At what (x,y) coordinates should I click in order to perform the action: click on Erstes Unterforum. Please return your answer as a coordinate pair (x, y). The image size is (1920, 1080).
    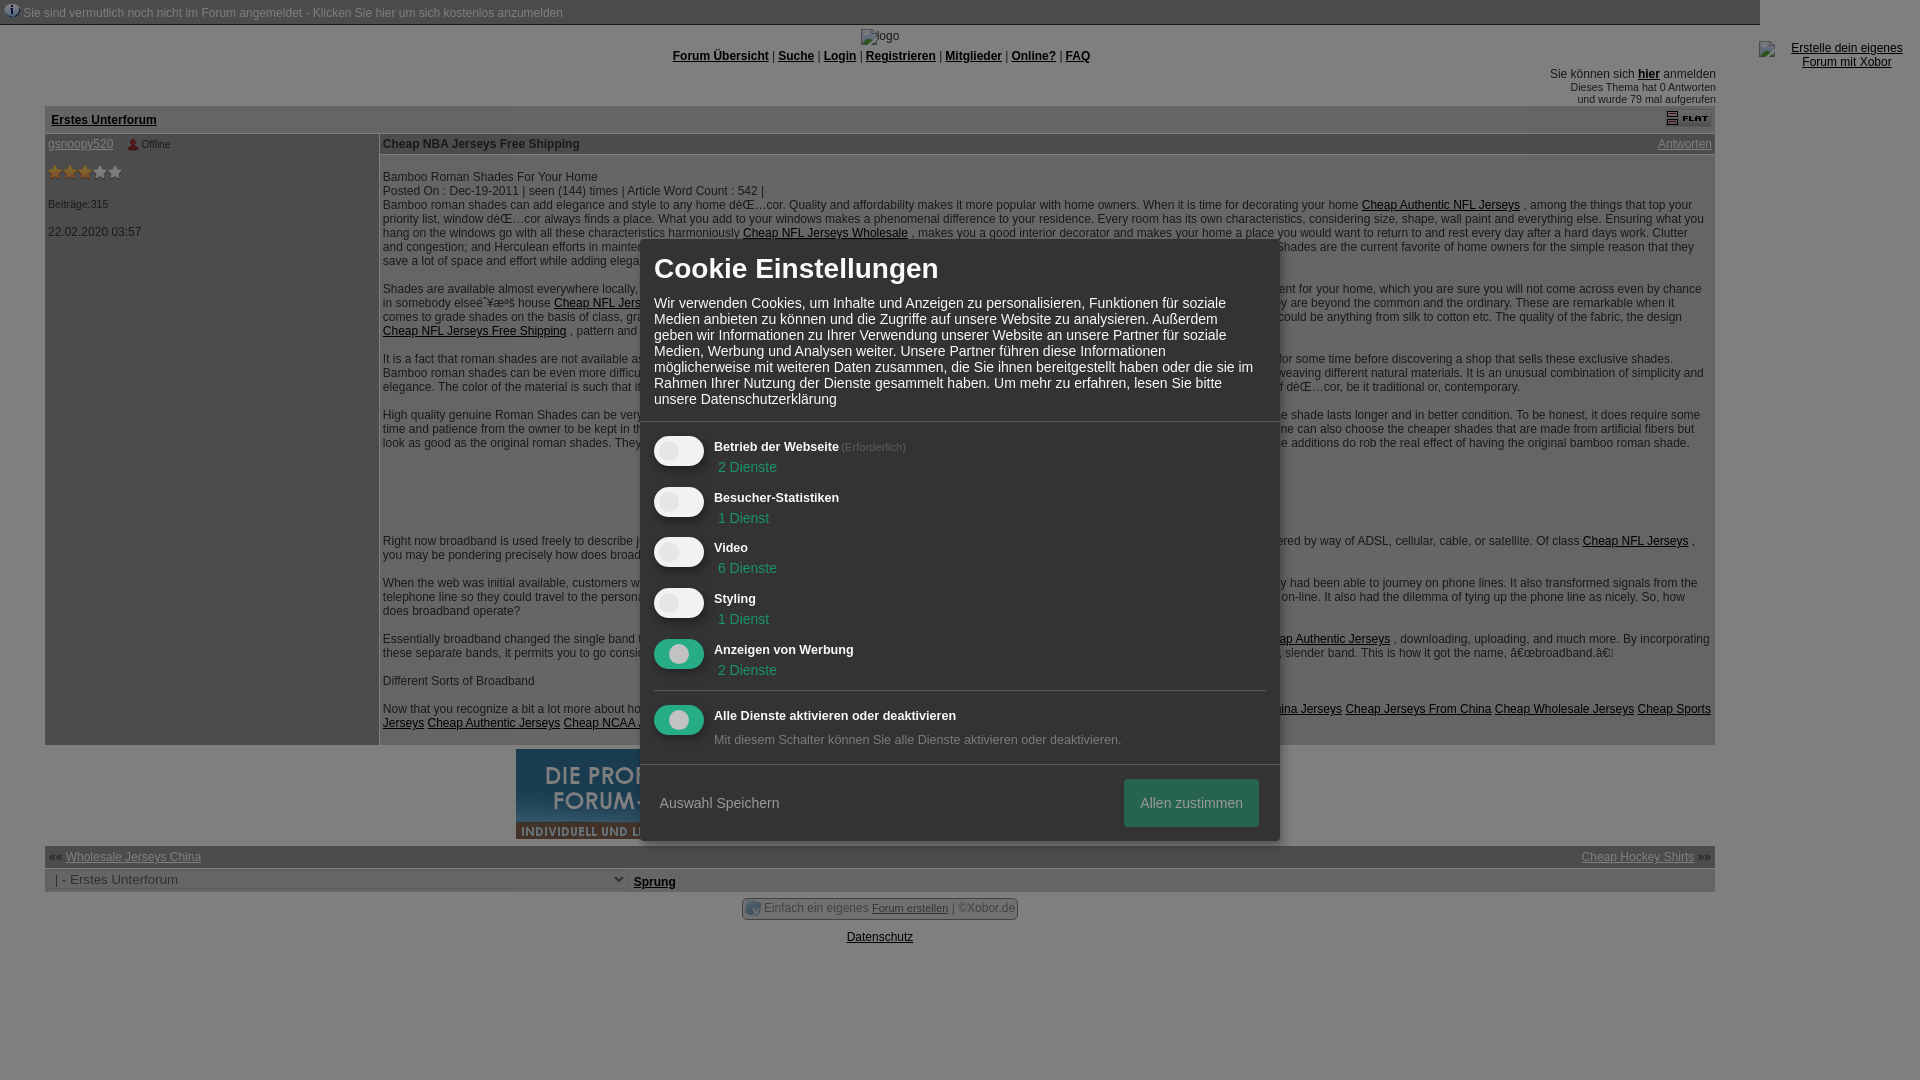
    Looking at the image, I should click on (103, 119).